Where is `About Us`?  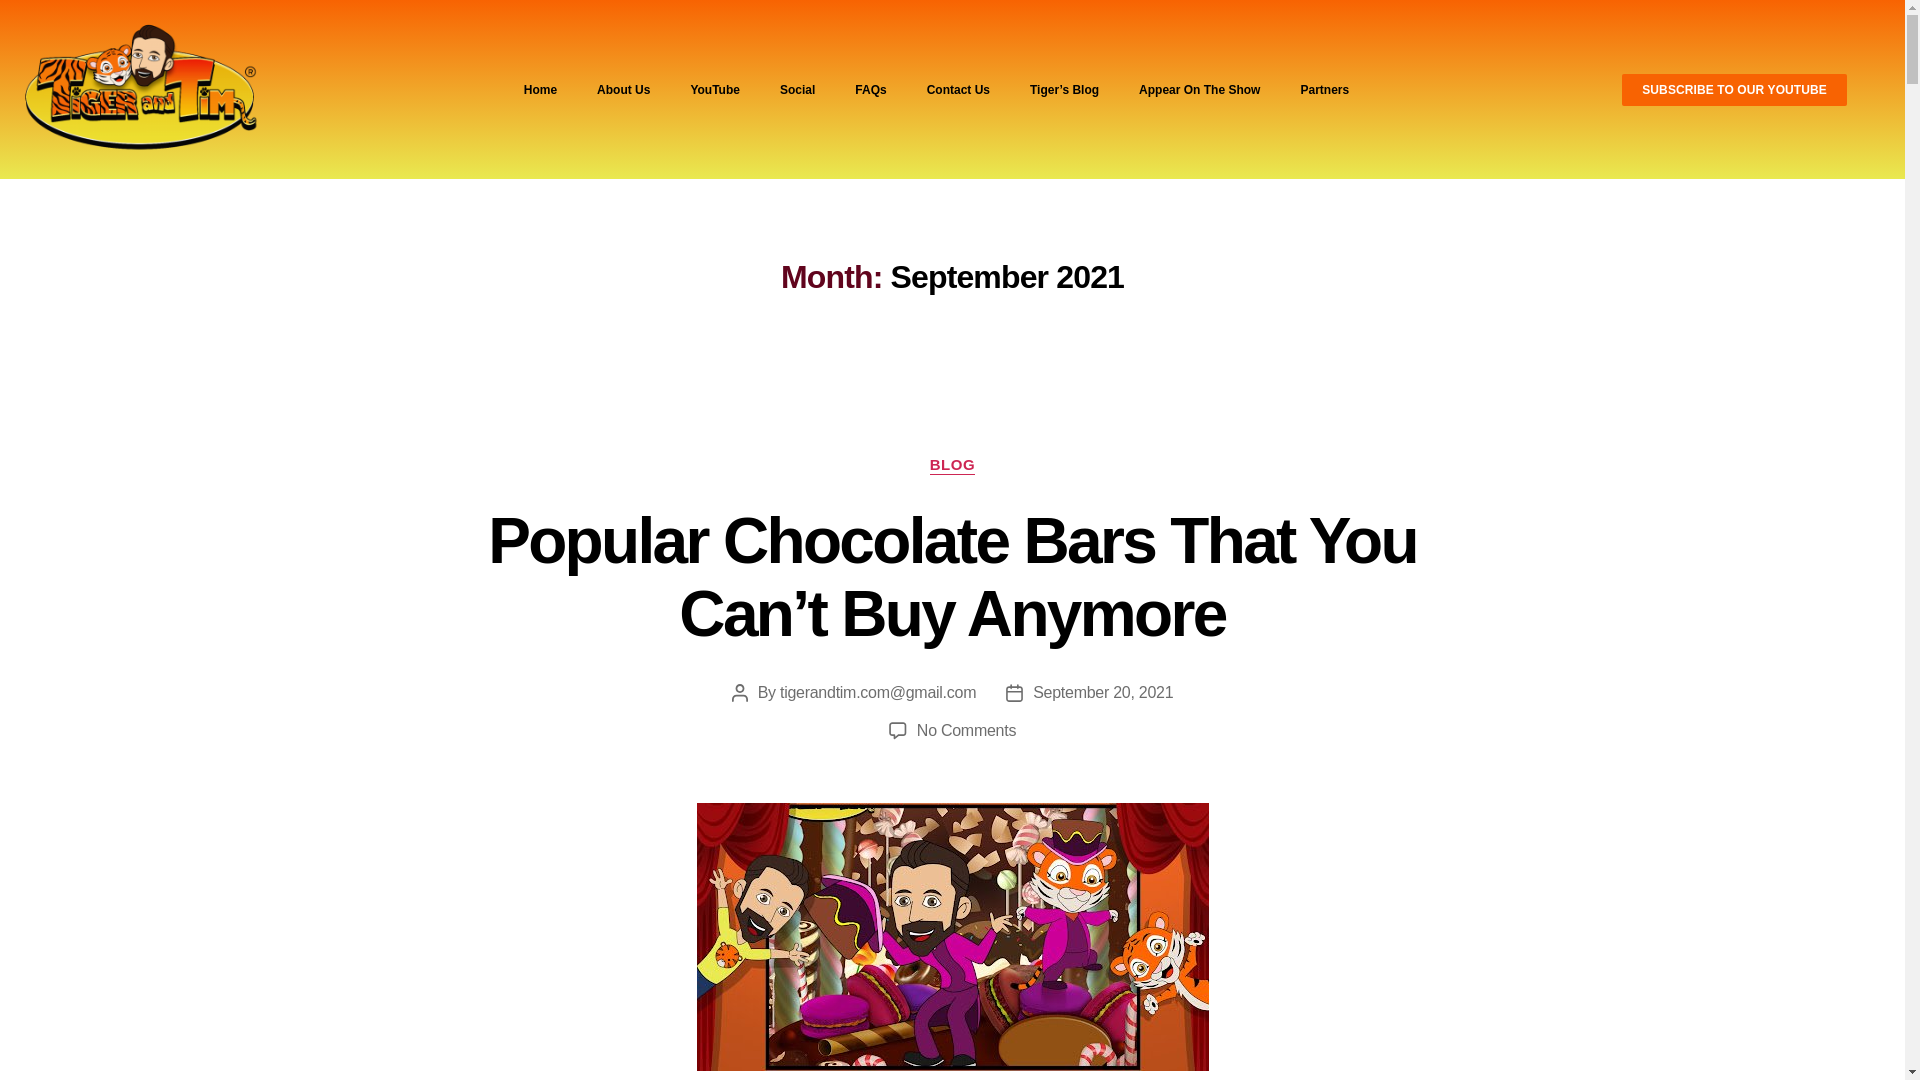 About Us is located at coordinates (624, 90).